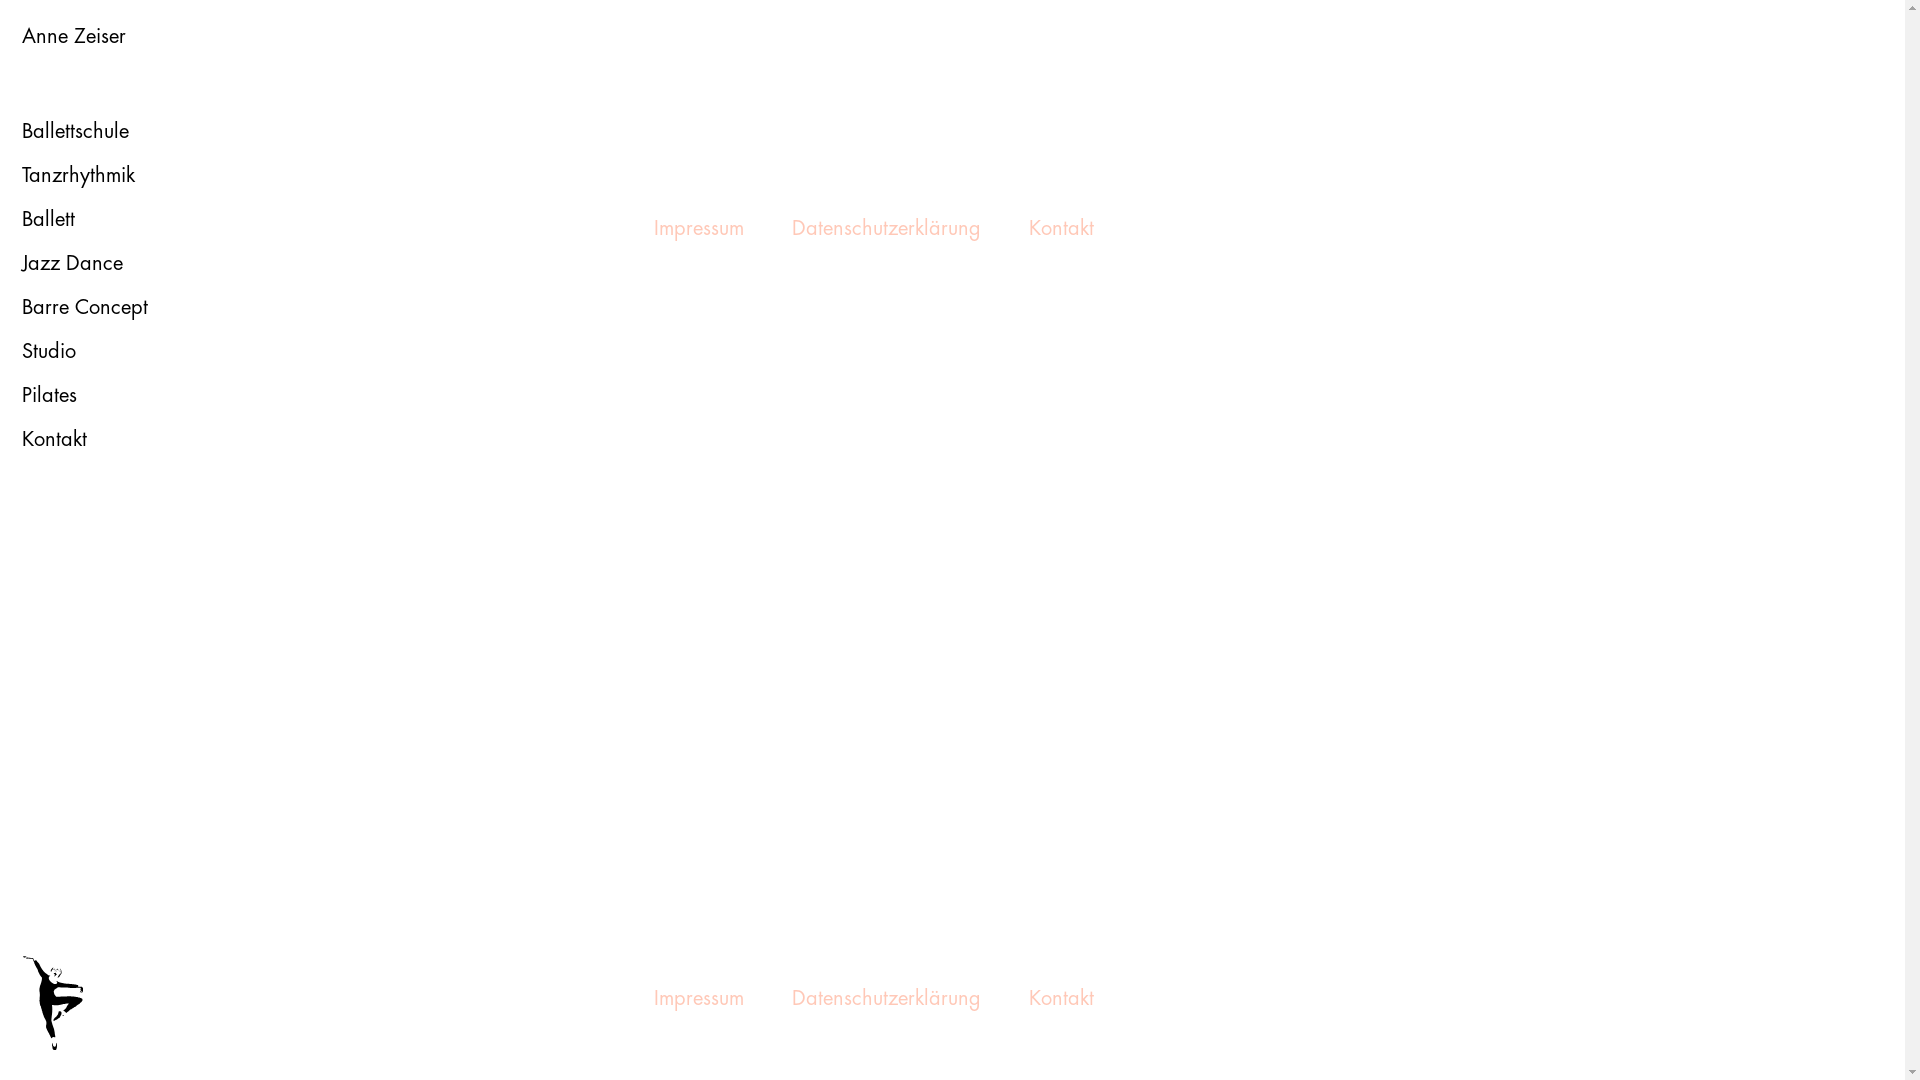  Describe the element at coordinates (78, 176) in the screenshot. I see `Tanzrhythmik` at that location.